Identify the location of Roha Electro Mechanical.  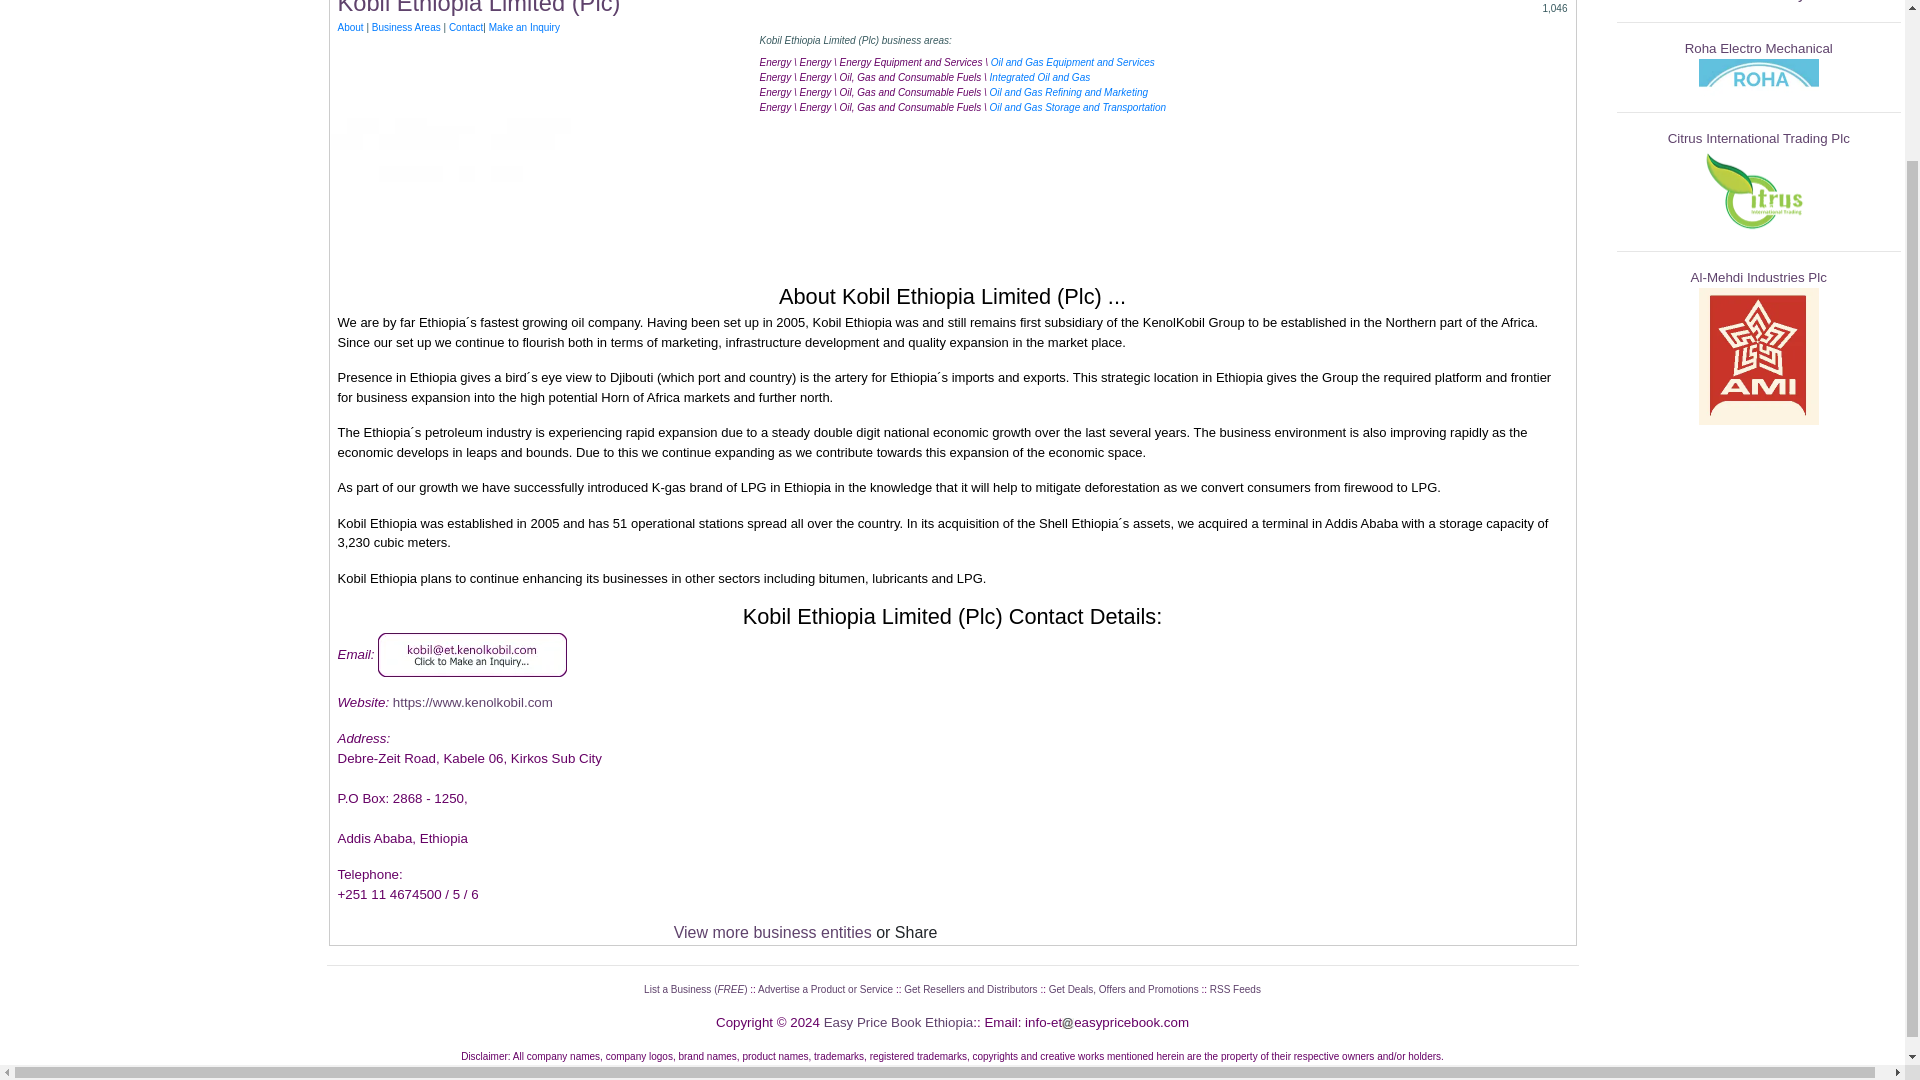
(1759, 48).